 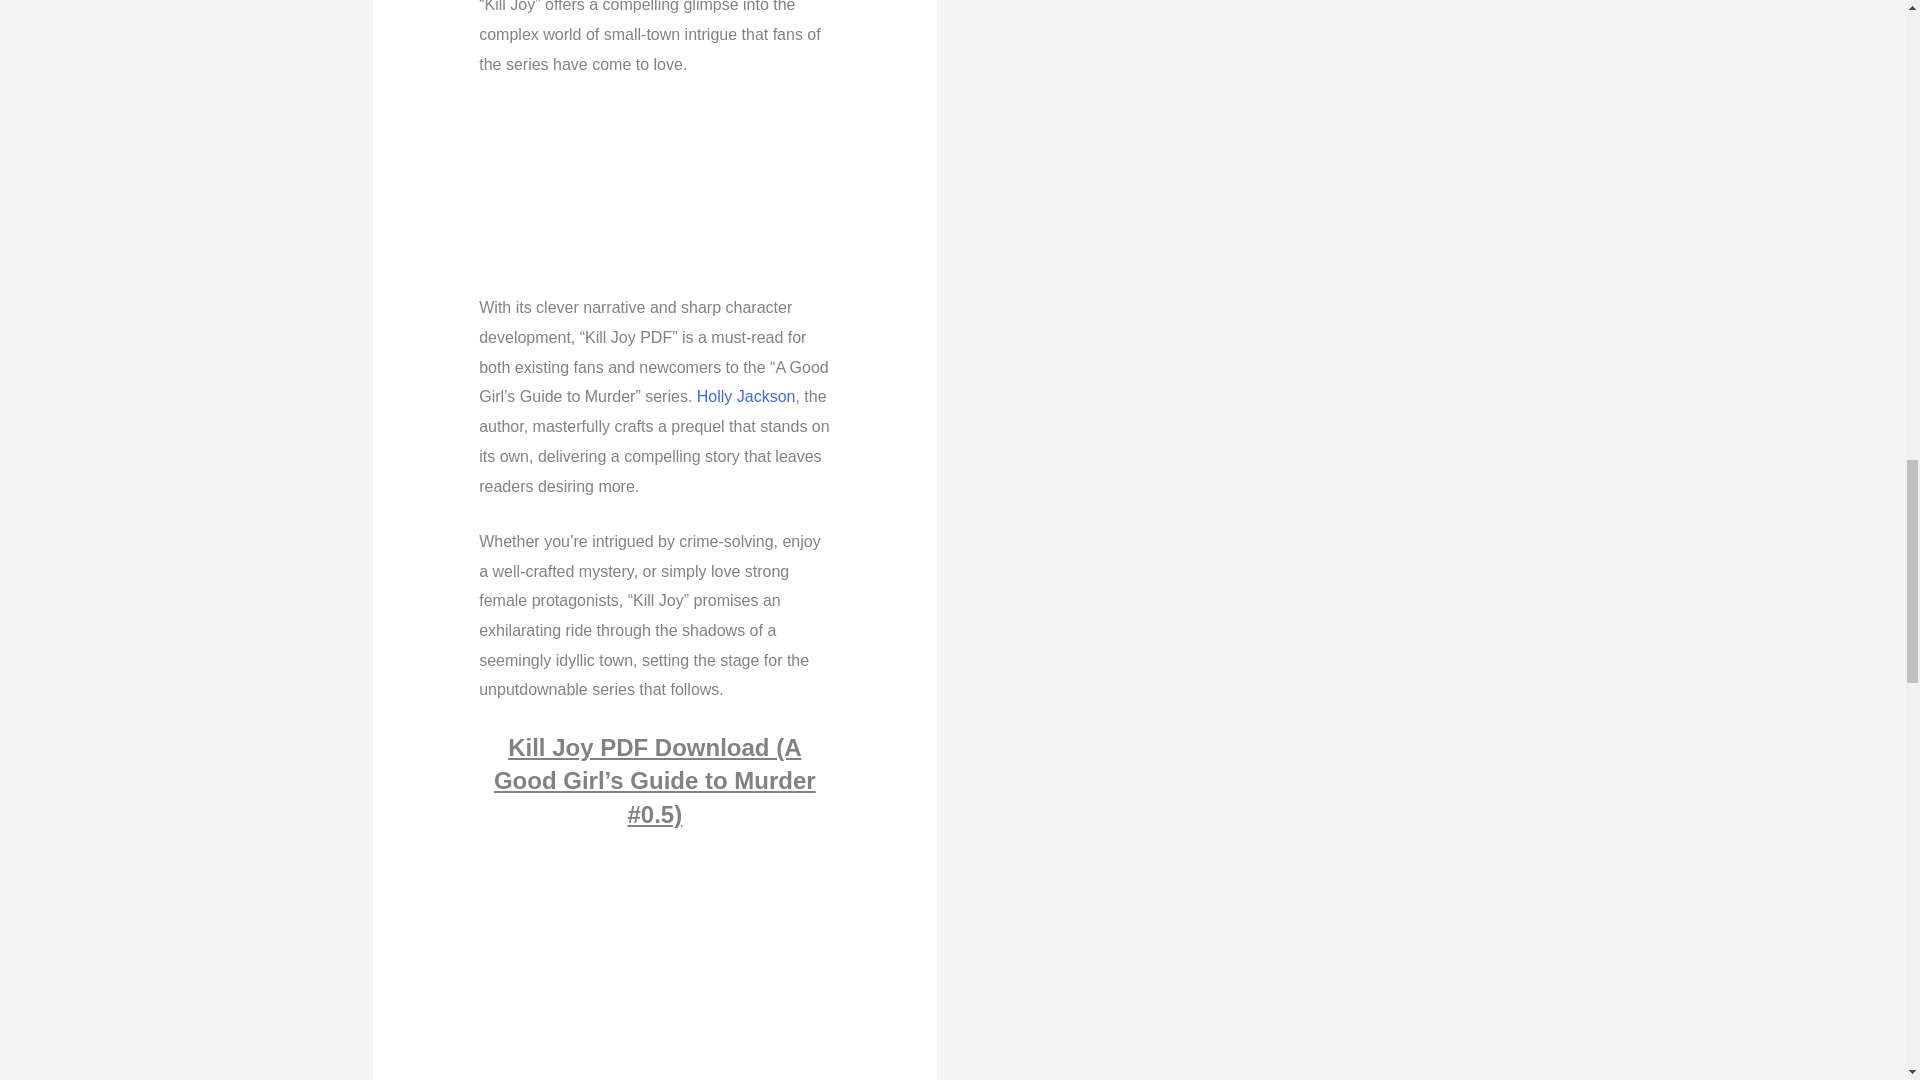 What do you see at coordinates (654, 971) in the screenshot?
I see `Kill Joy PDF AddictBooks` at bounding box center [654, 971].